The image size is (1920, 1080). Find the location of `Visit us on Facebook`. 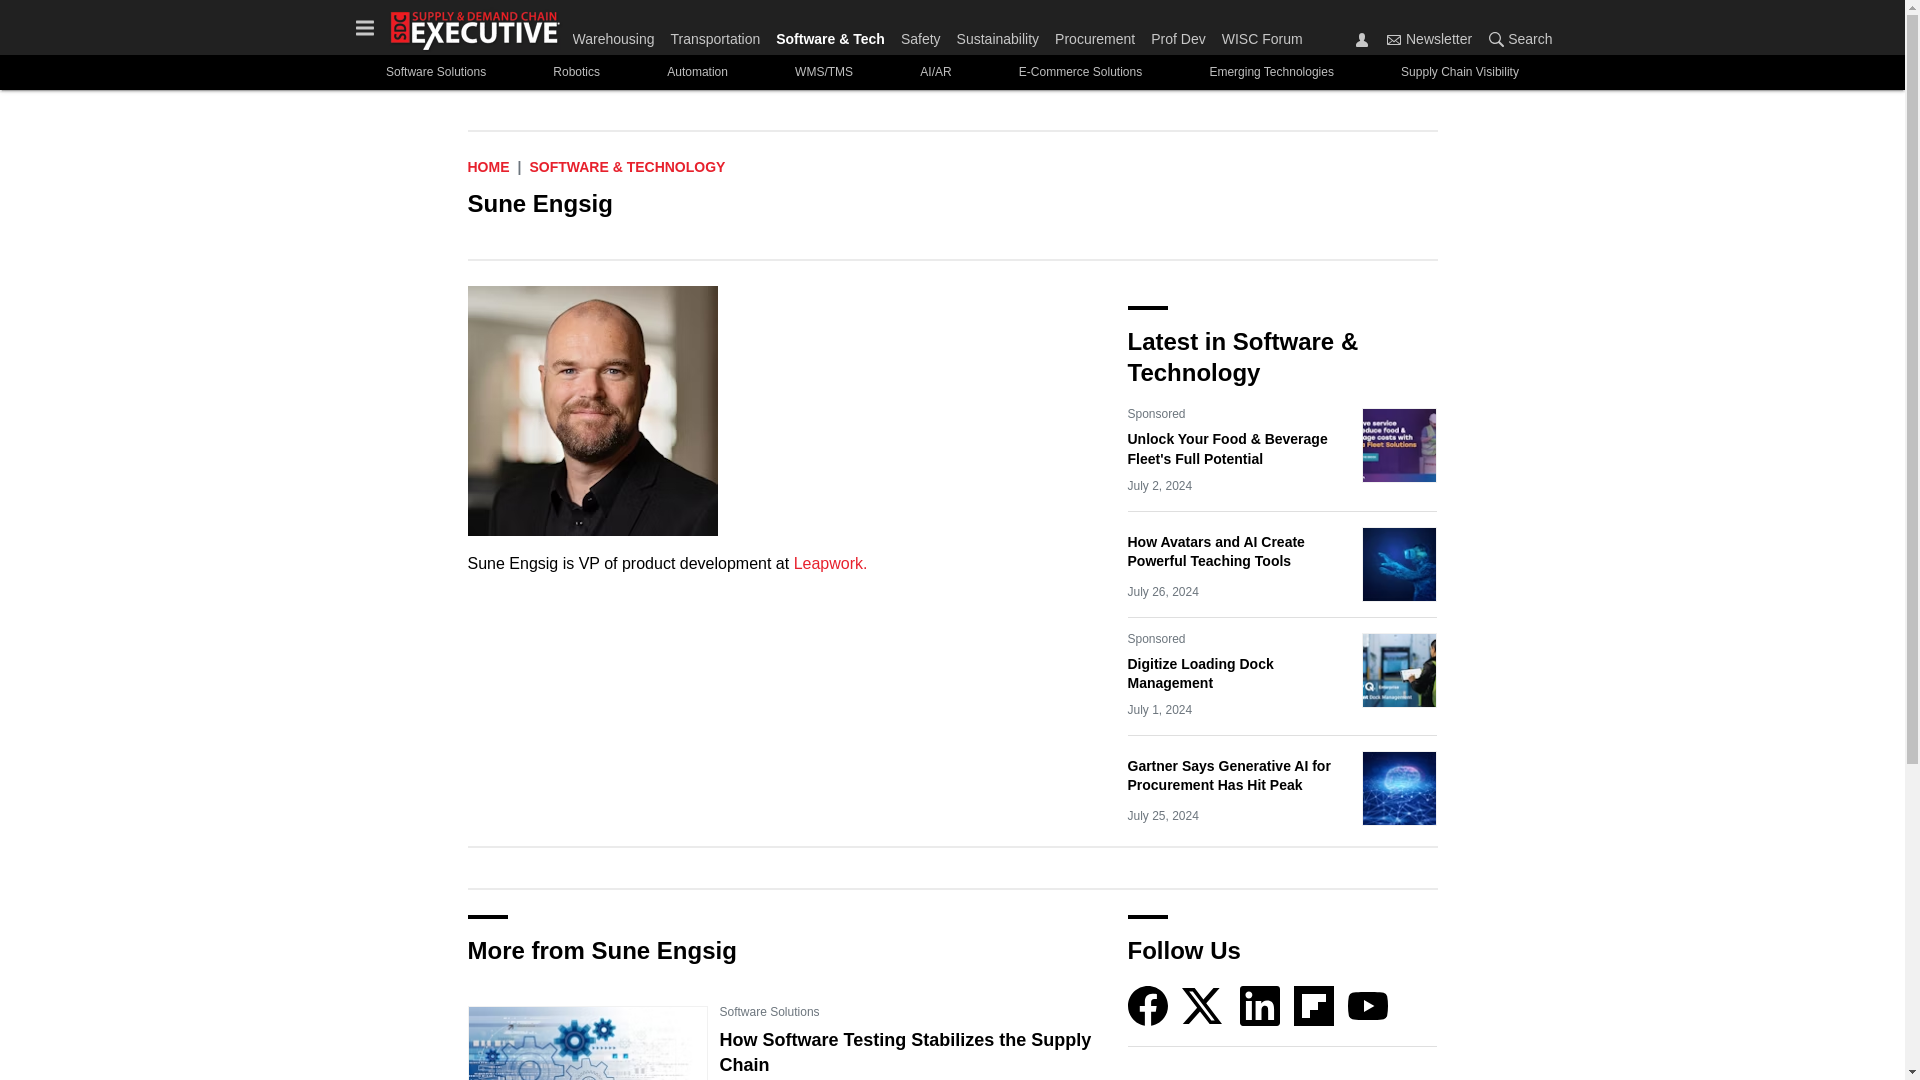

Visit us on Facebook is located at coordinates (1148, 1004).